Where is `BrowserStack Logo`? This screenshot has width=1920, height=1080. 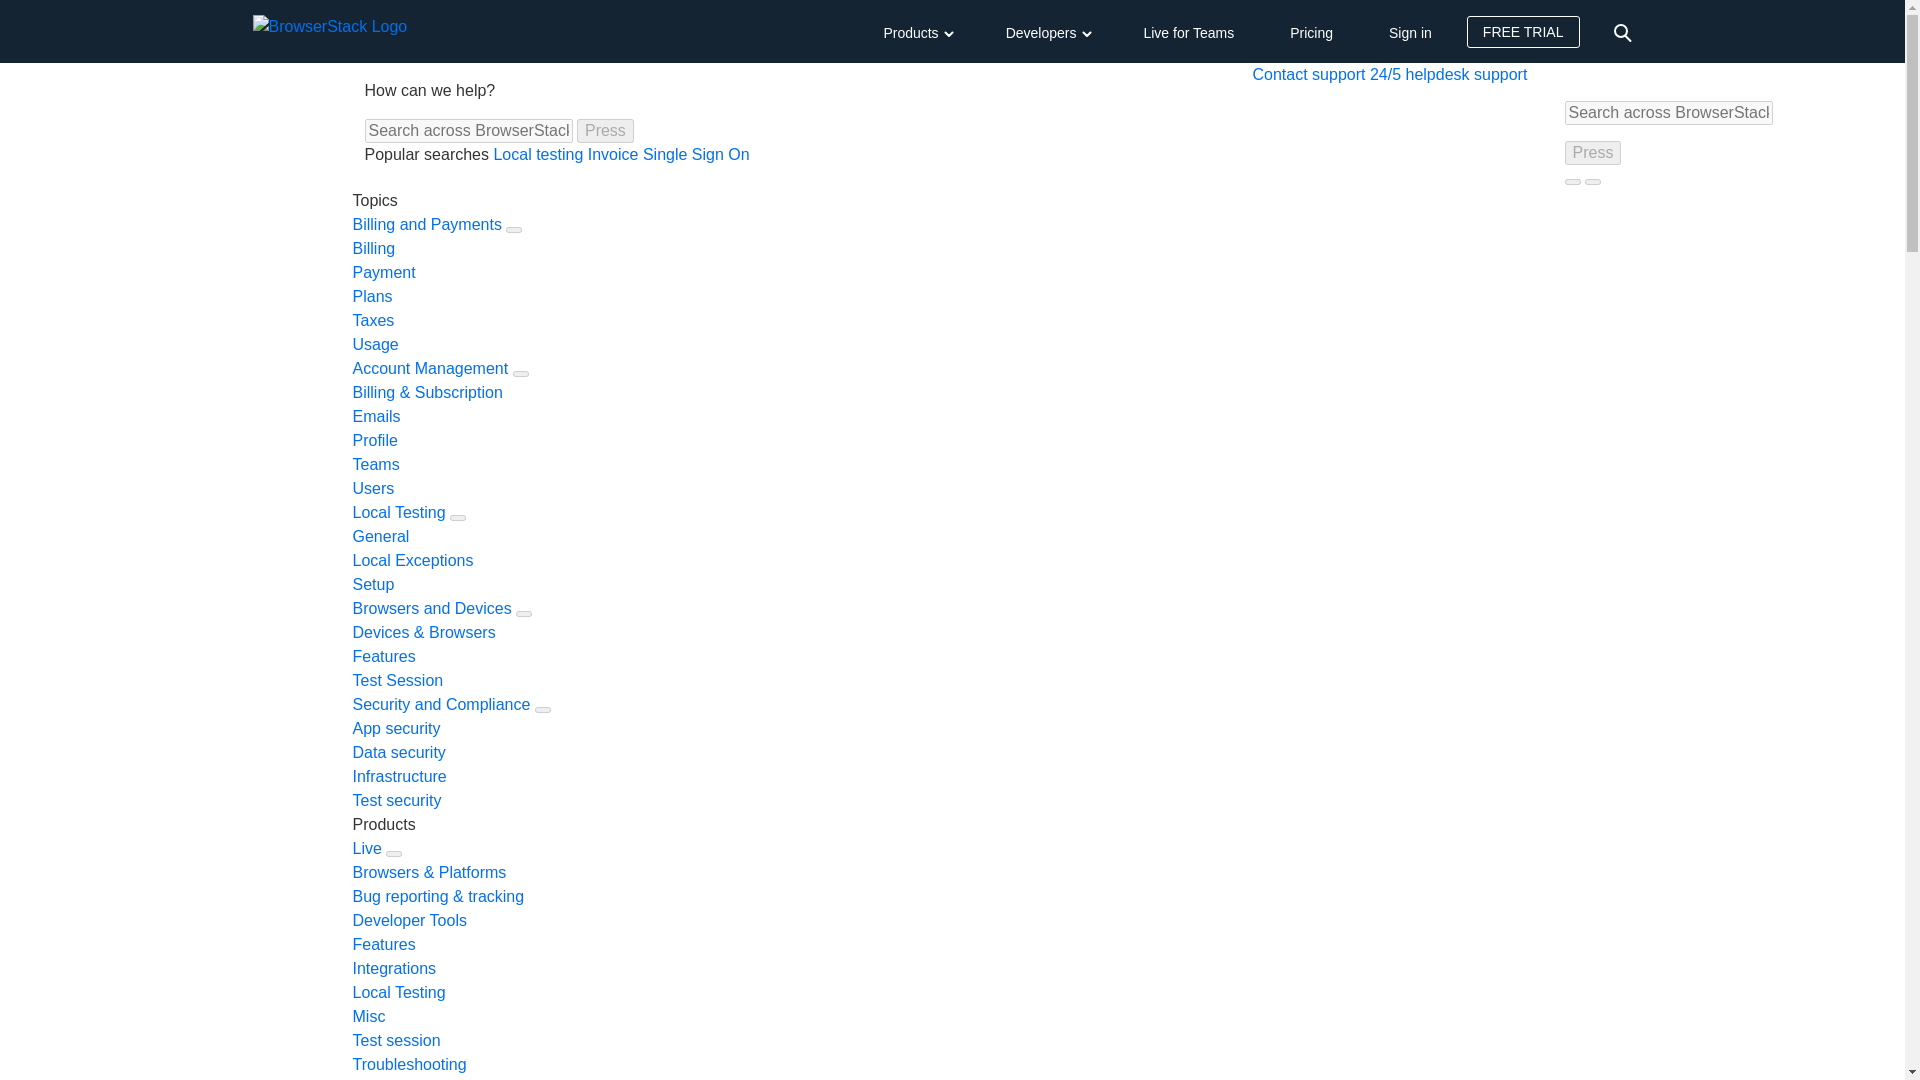 BrowserStack Logo is located at coordinates (345, 31).